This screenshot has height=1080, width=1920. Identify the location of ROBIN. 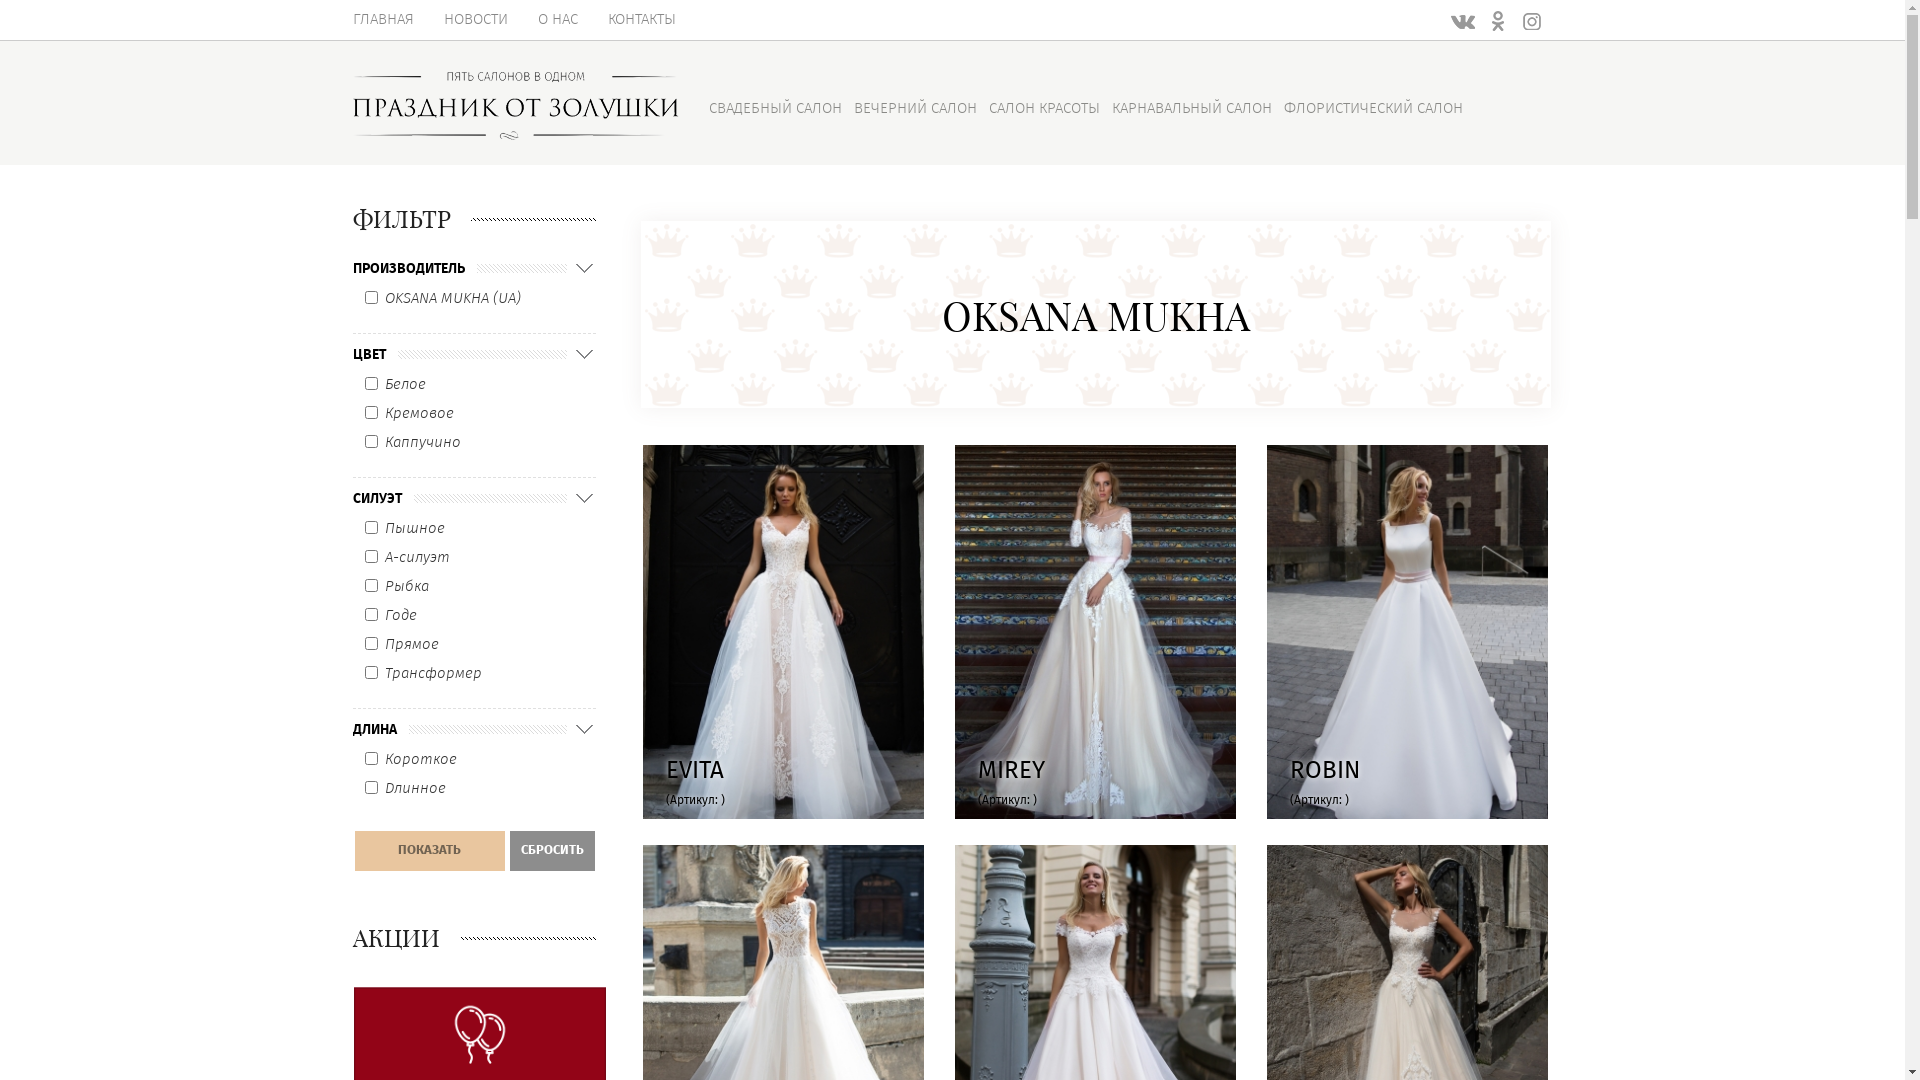
(1320, 772).